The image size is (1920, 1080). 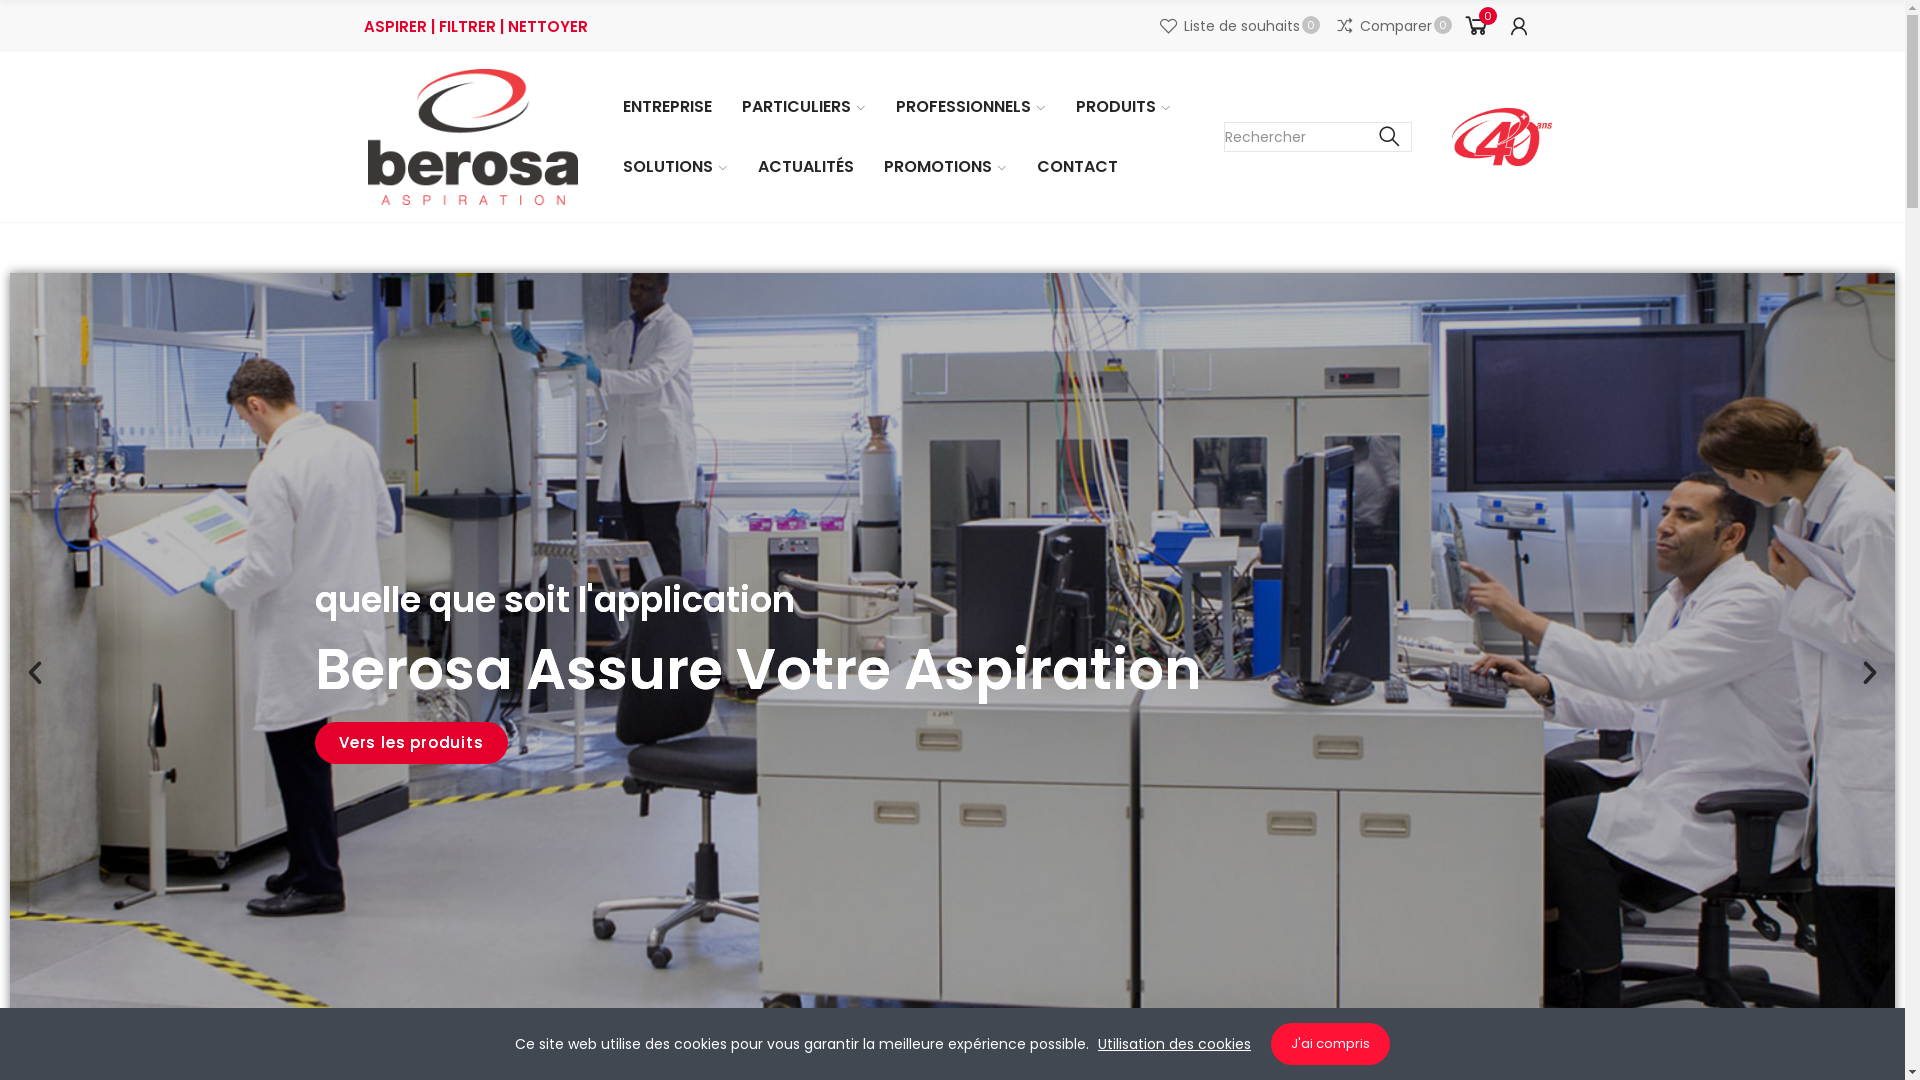 I want to click on Mon compte, so click(x=1519, y=26).